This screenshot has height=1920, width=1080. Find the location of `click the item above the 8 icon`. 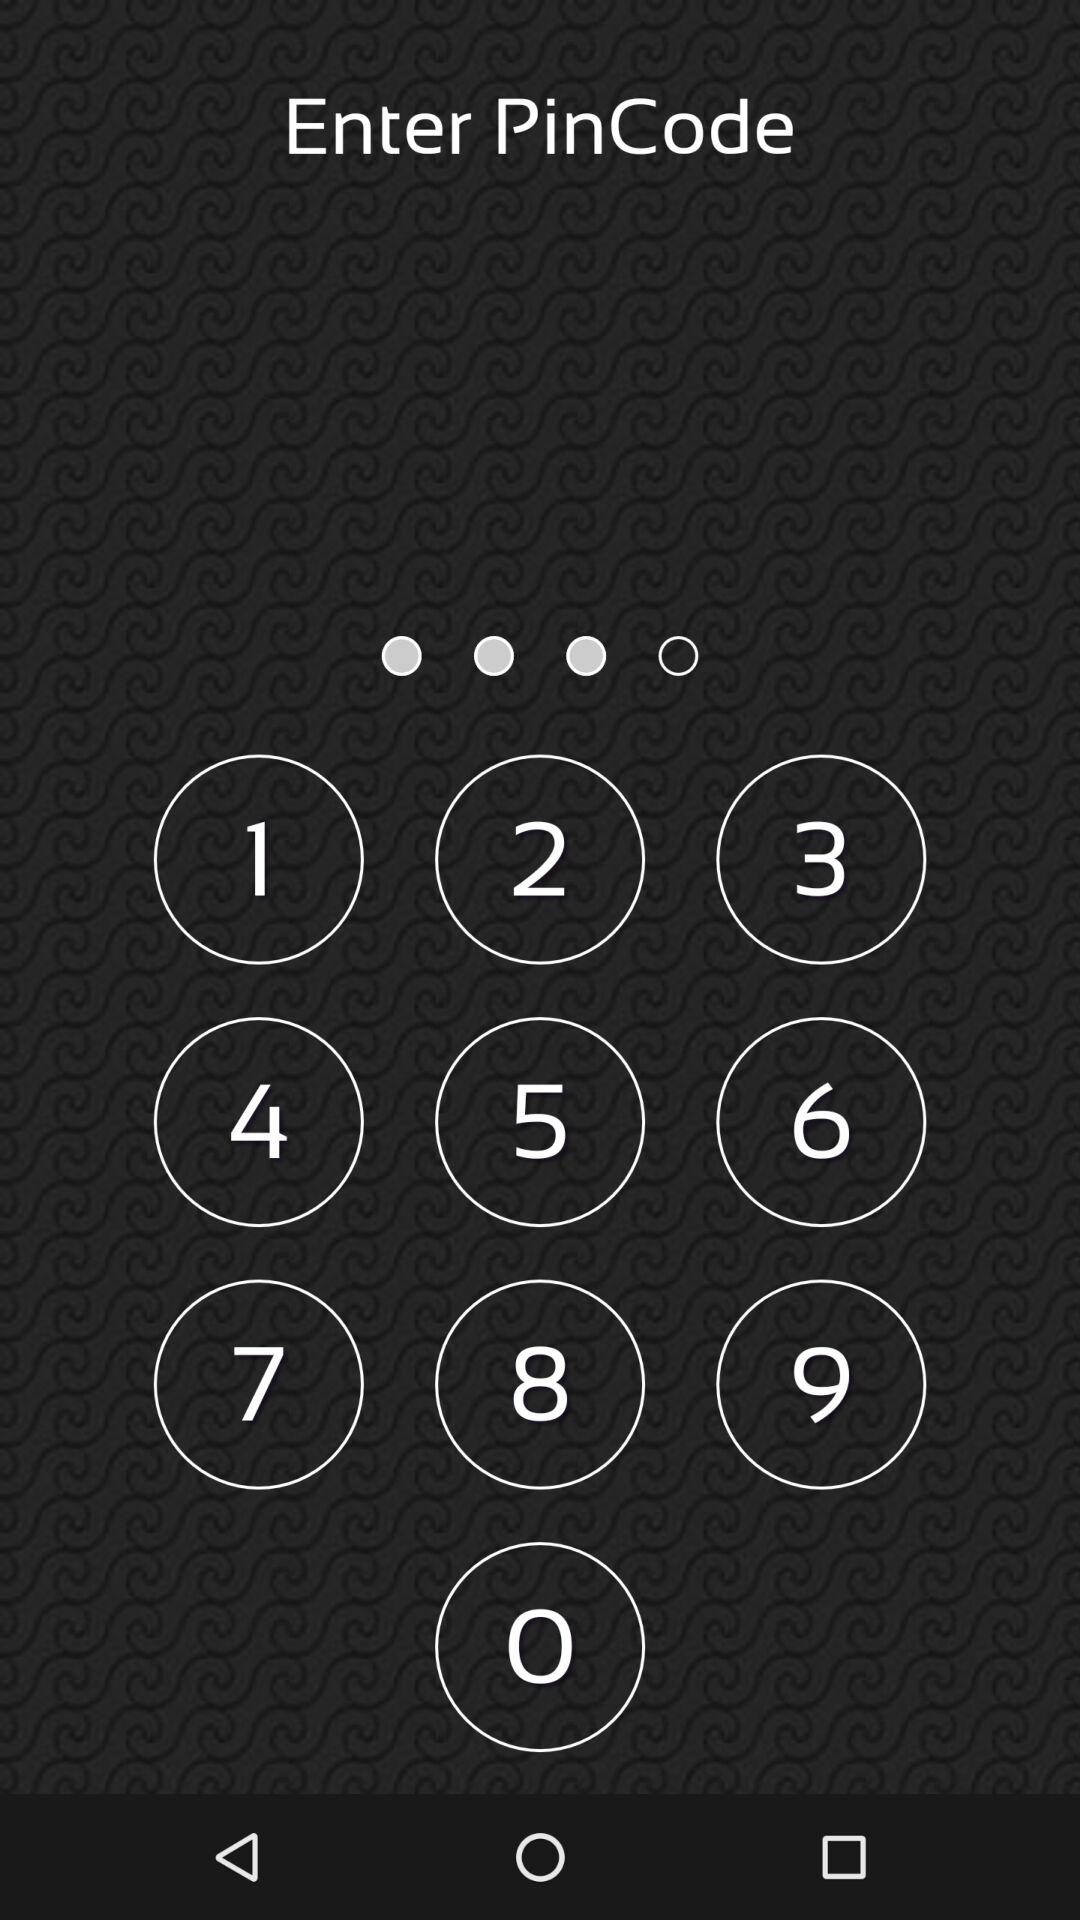

click the item above the 8 icon is located at coordinates (540, 1122).